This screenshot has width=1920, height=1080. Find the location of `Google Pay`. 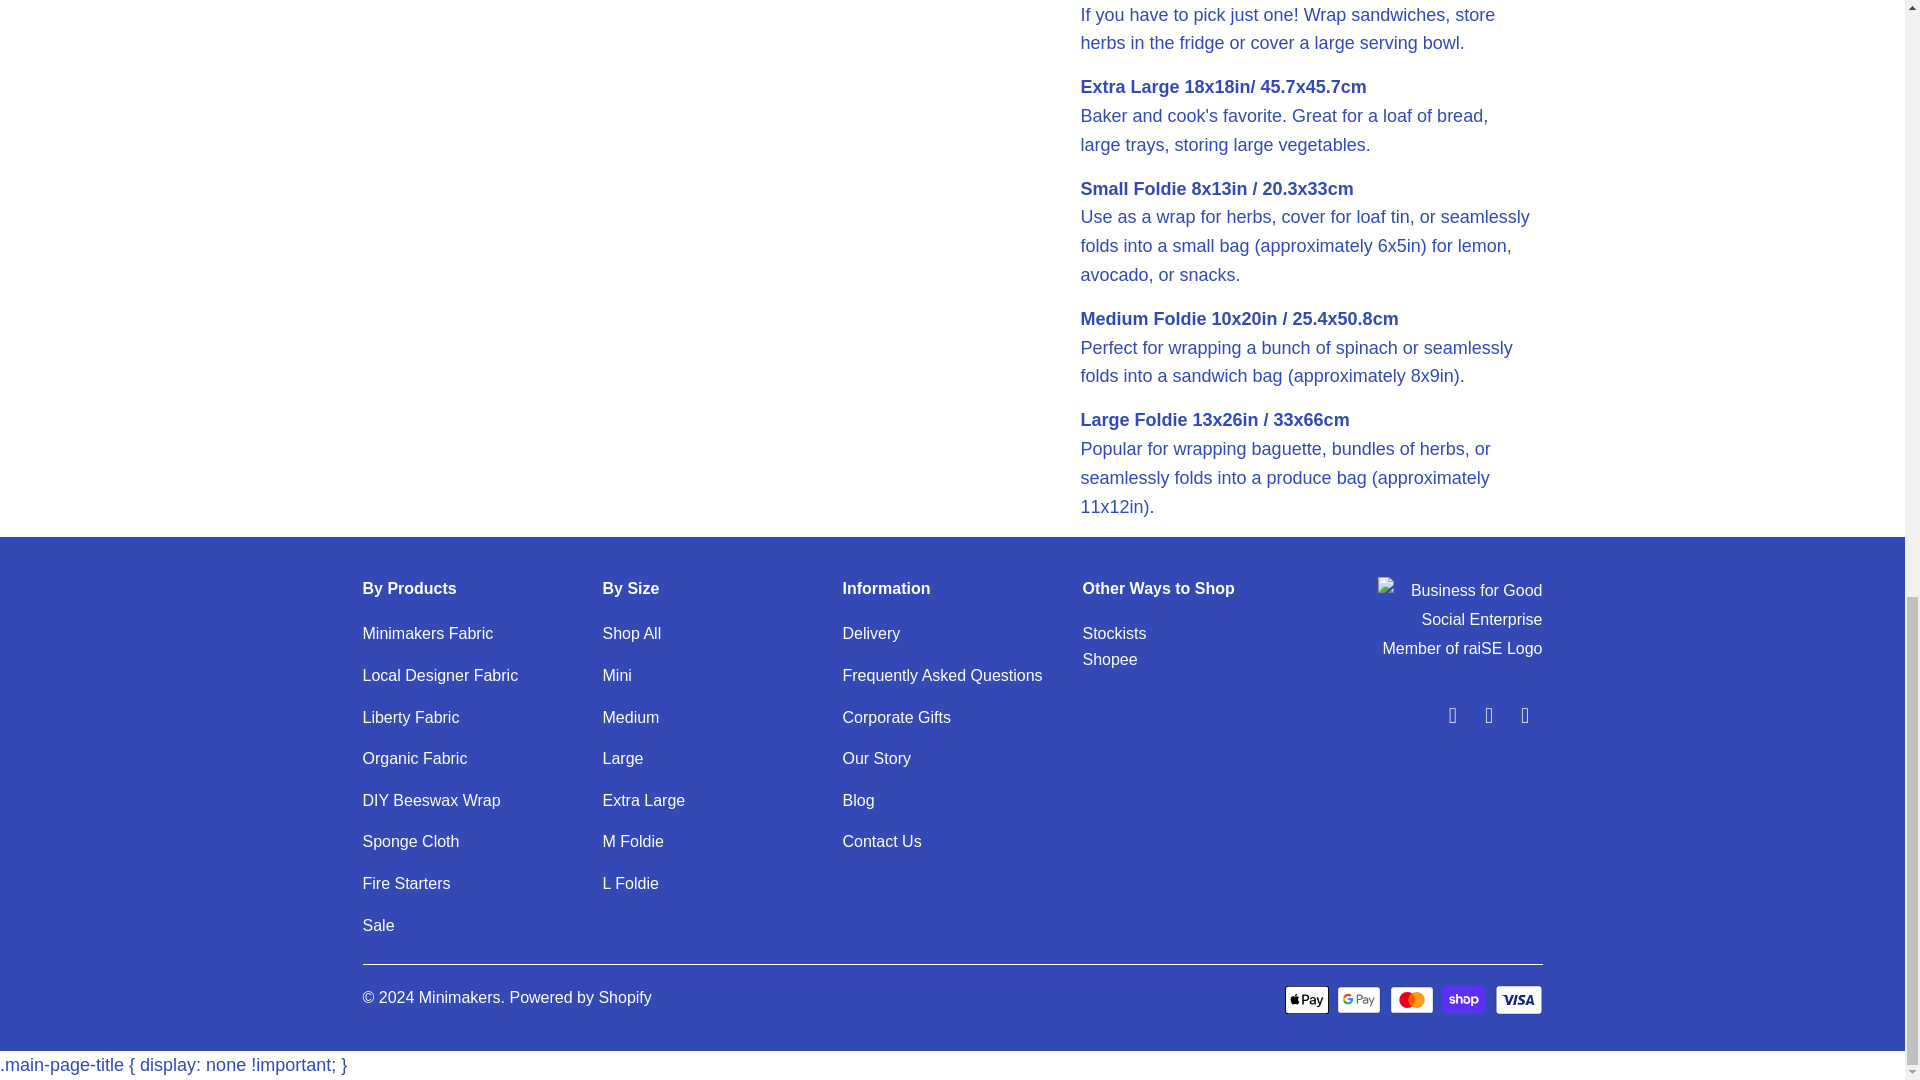

Google Pay is located at coordinates (1360, 1000).